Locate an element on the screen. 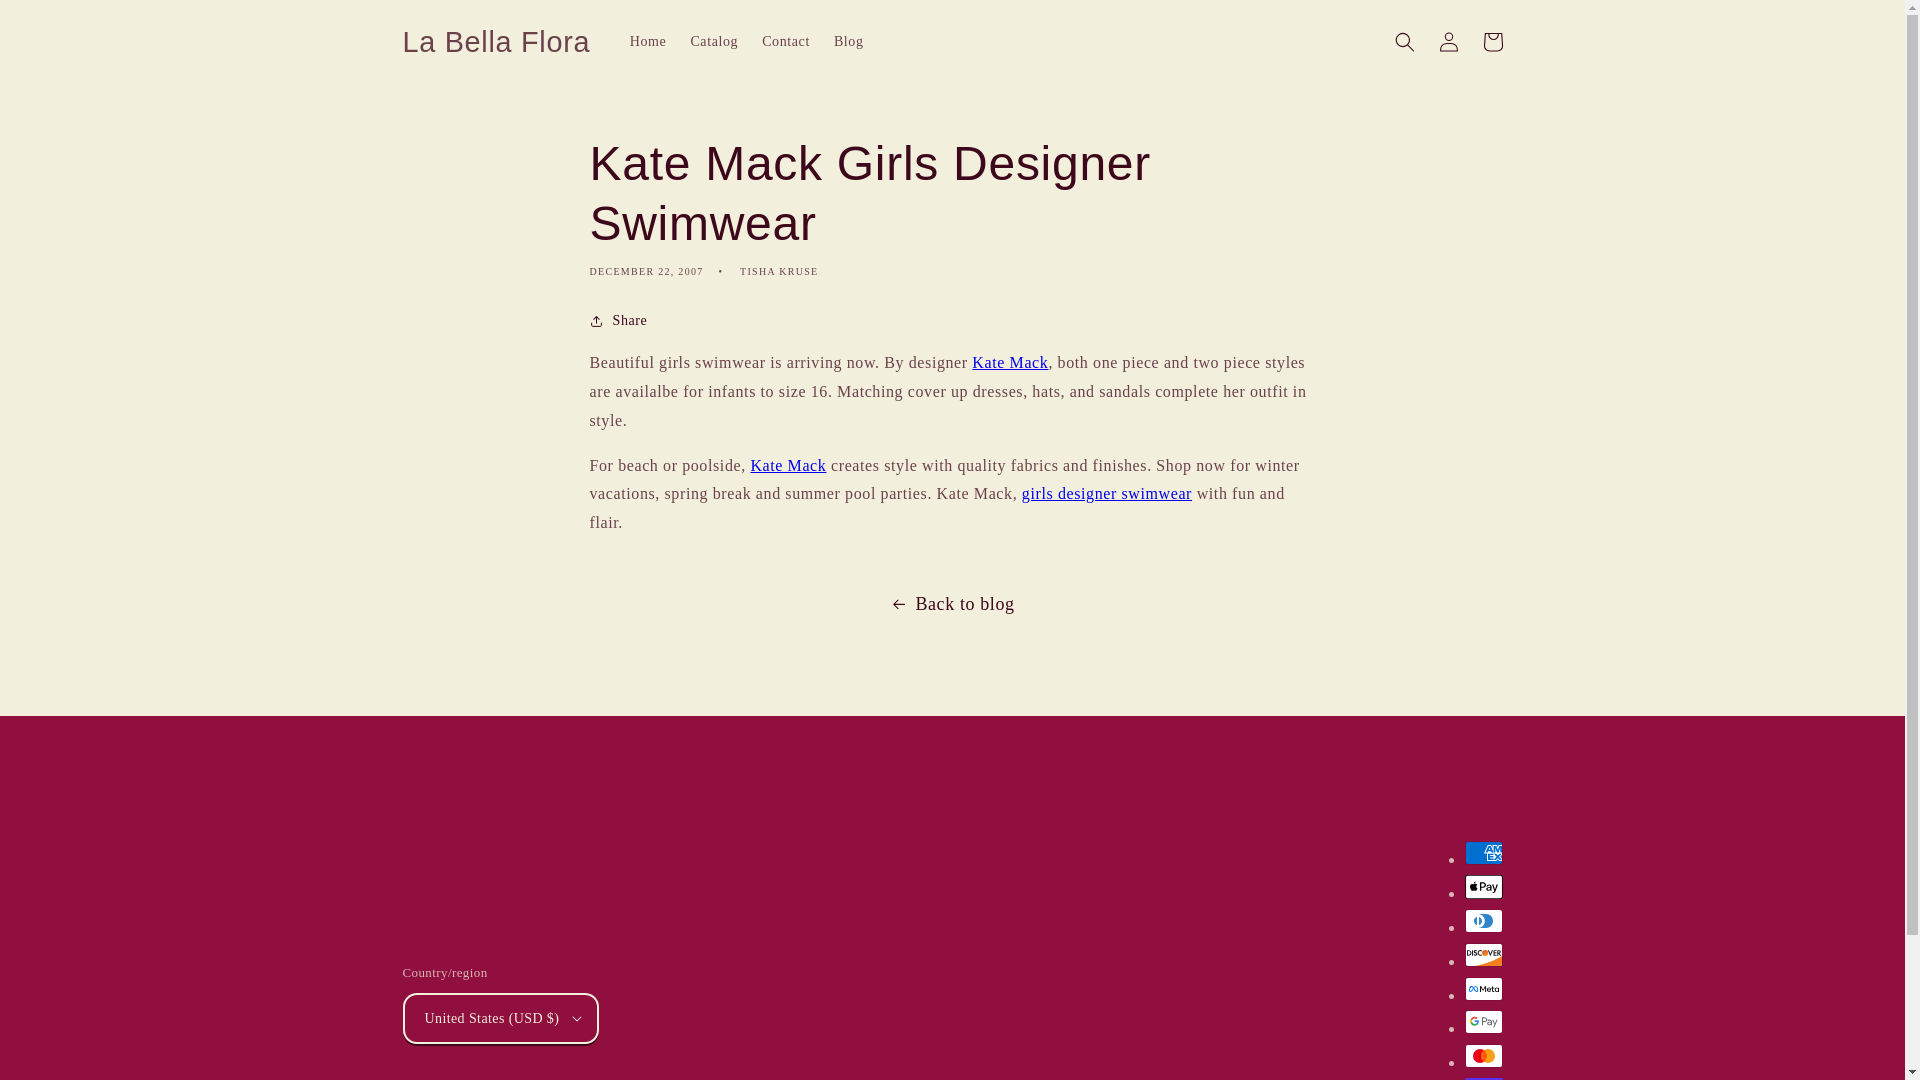 Image resolution: width=1920 pixels, height=1080 pixels. Cart is located at coordinates (1492, 42).